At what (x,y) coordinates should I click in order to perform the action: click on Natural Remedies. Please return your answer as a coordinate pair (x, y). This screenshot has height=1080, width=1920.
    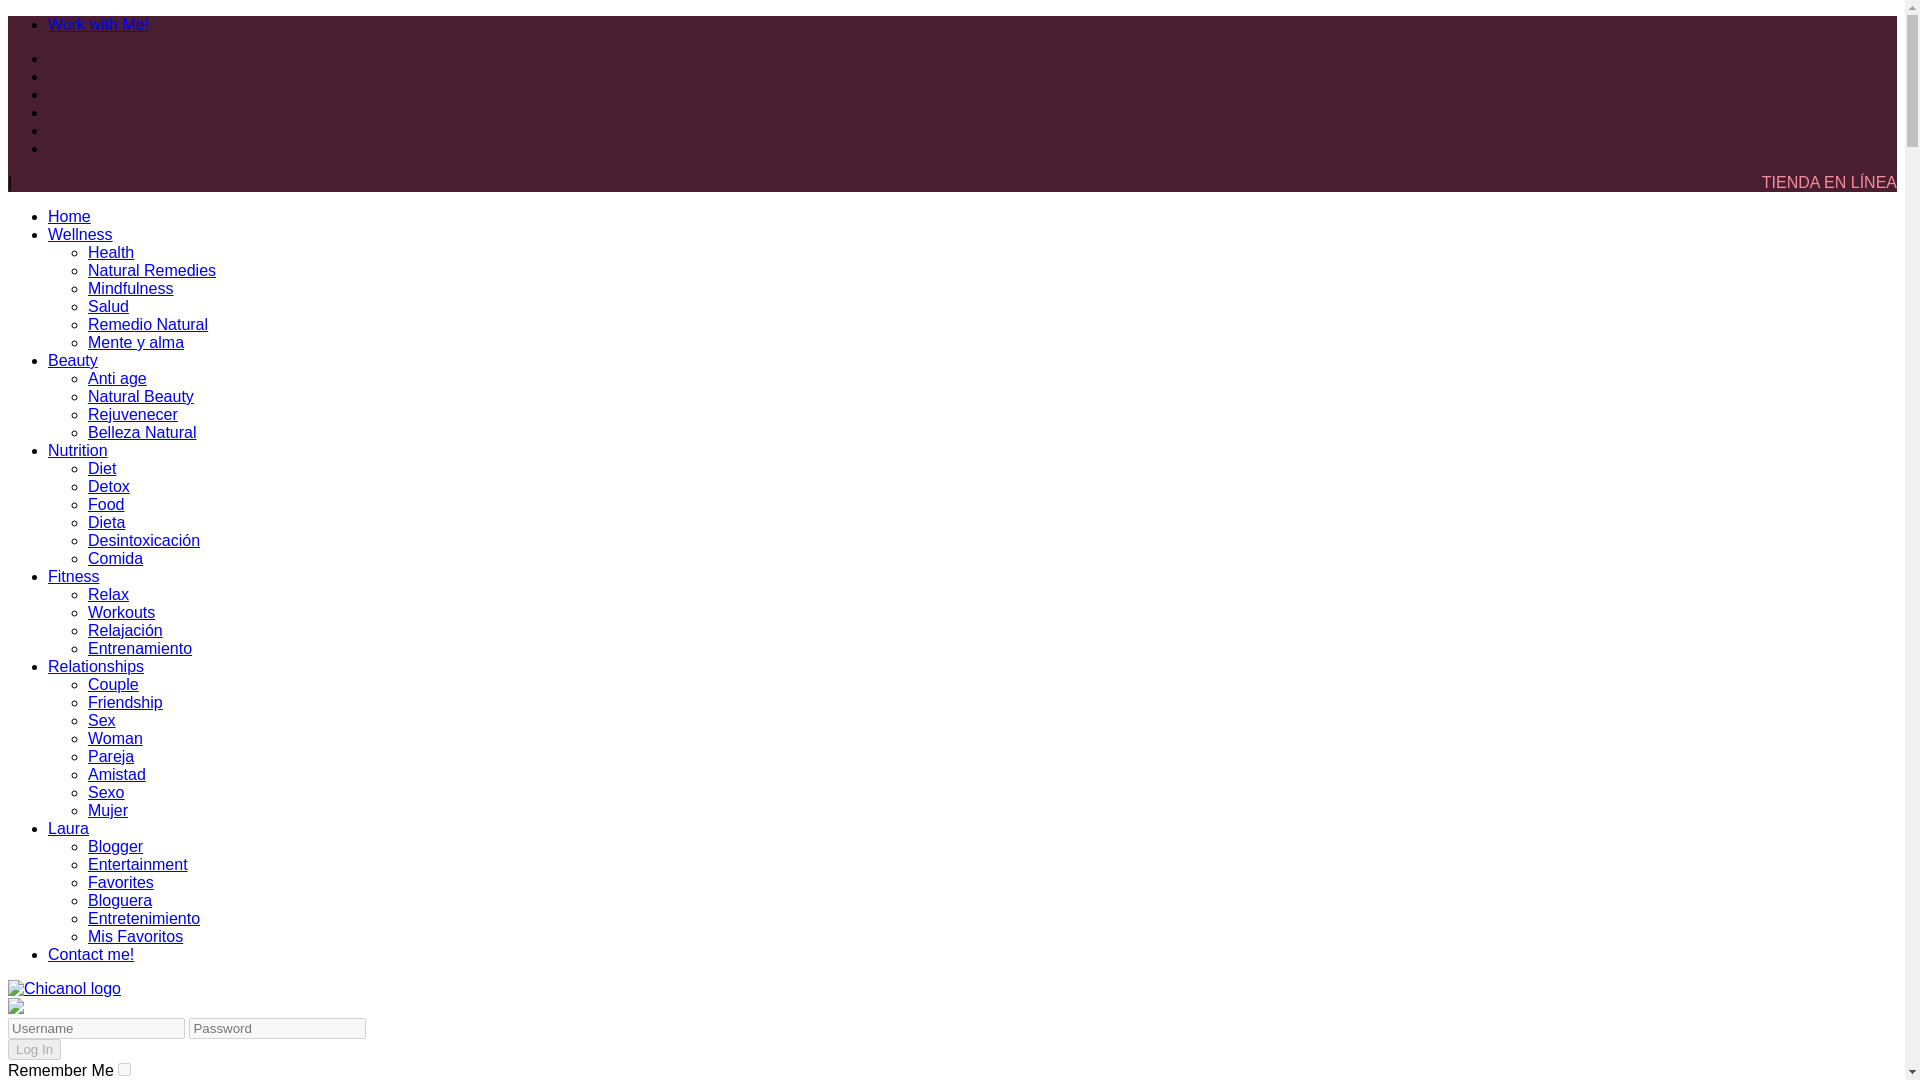
    Looking at the image, I should click on (152, 270).